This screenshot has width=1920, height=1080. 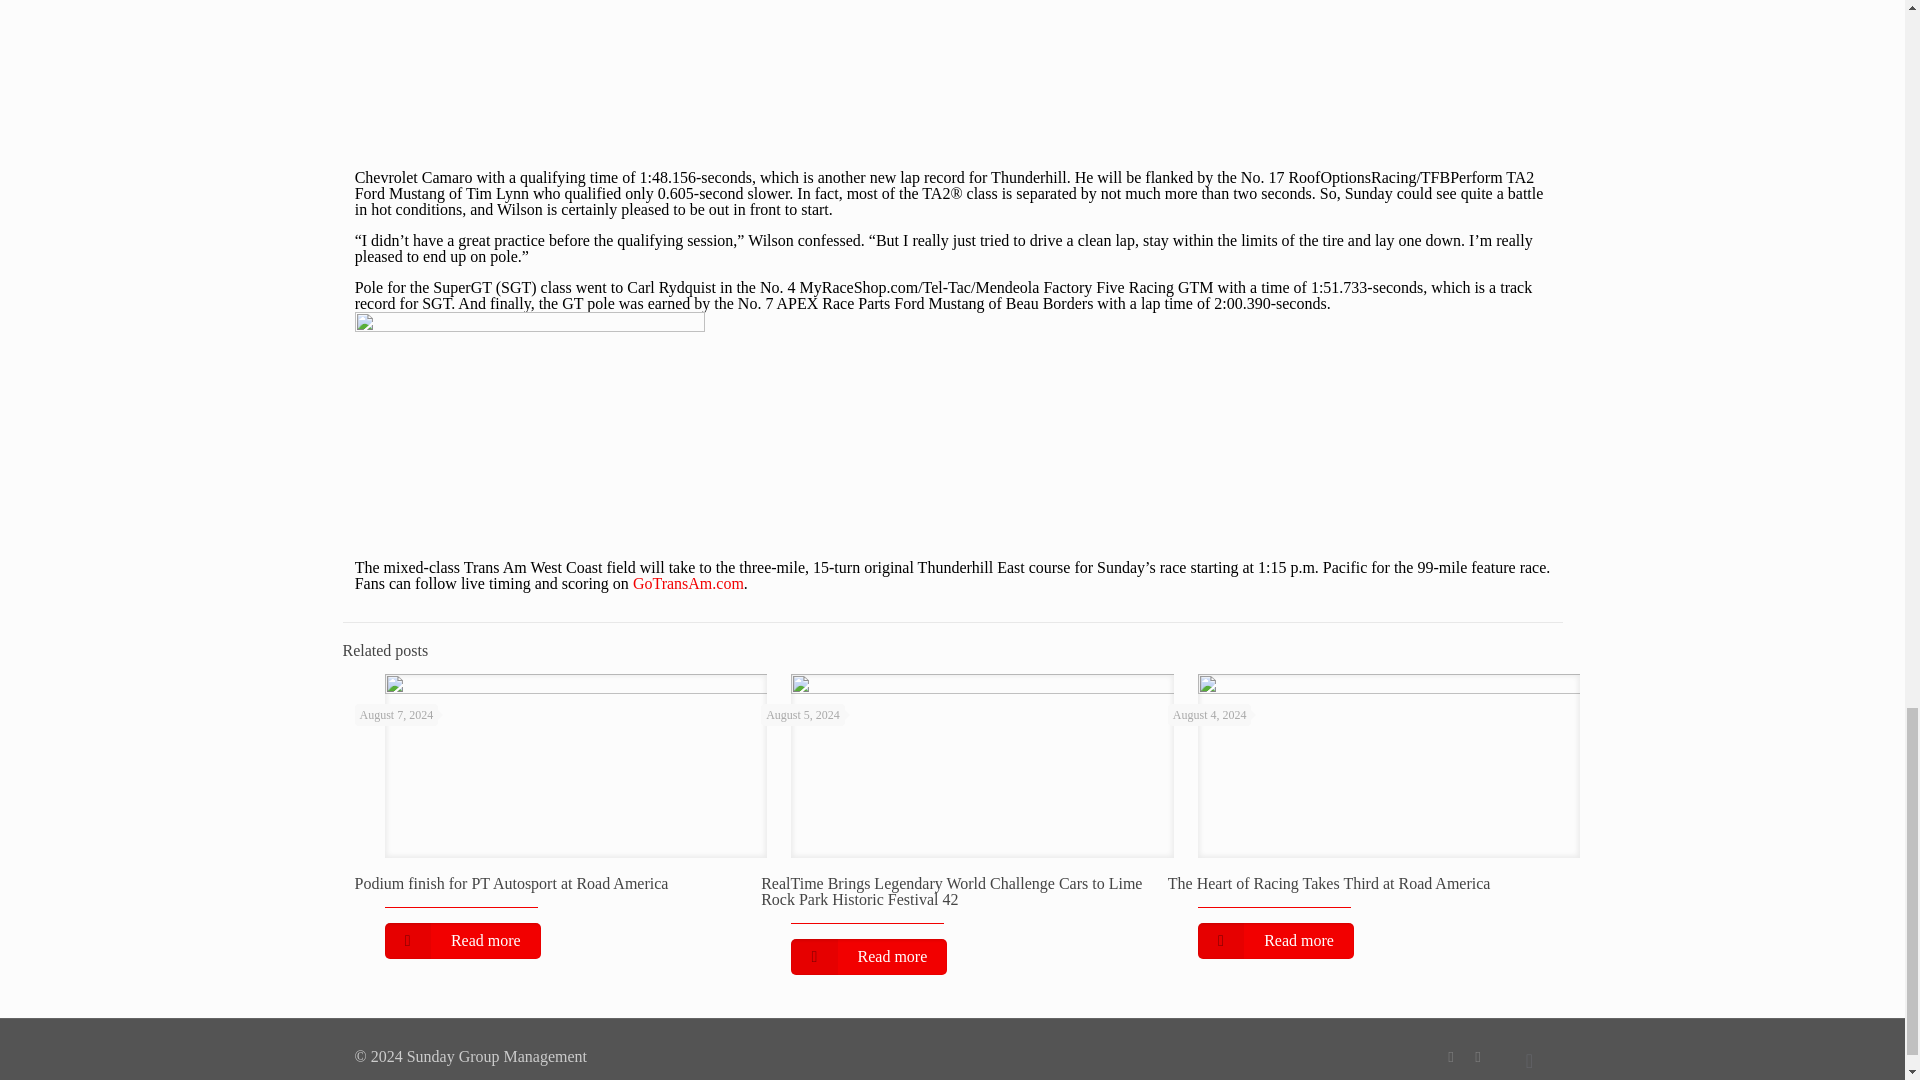 I want to click on Read more, so click(x=868, y=956).